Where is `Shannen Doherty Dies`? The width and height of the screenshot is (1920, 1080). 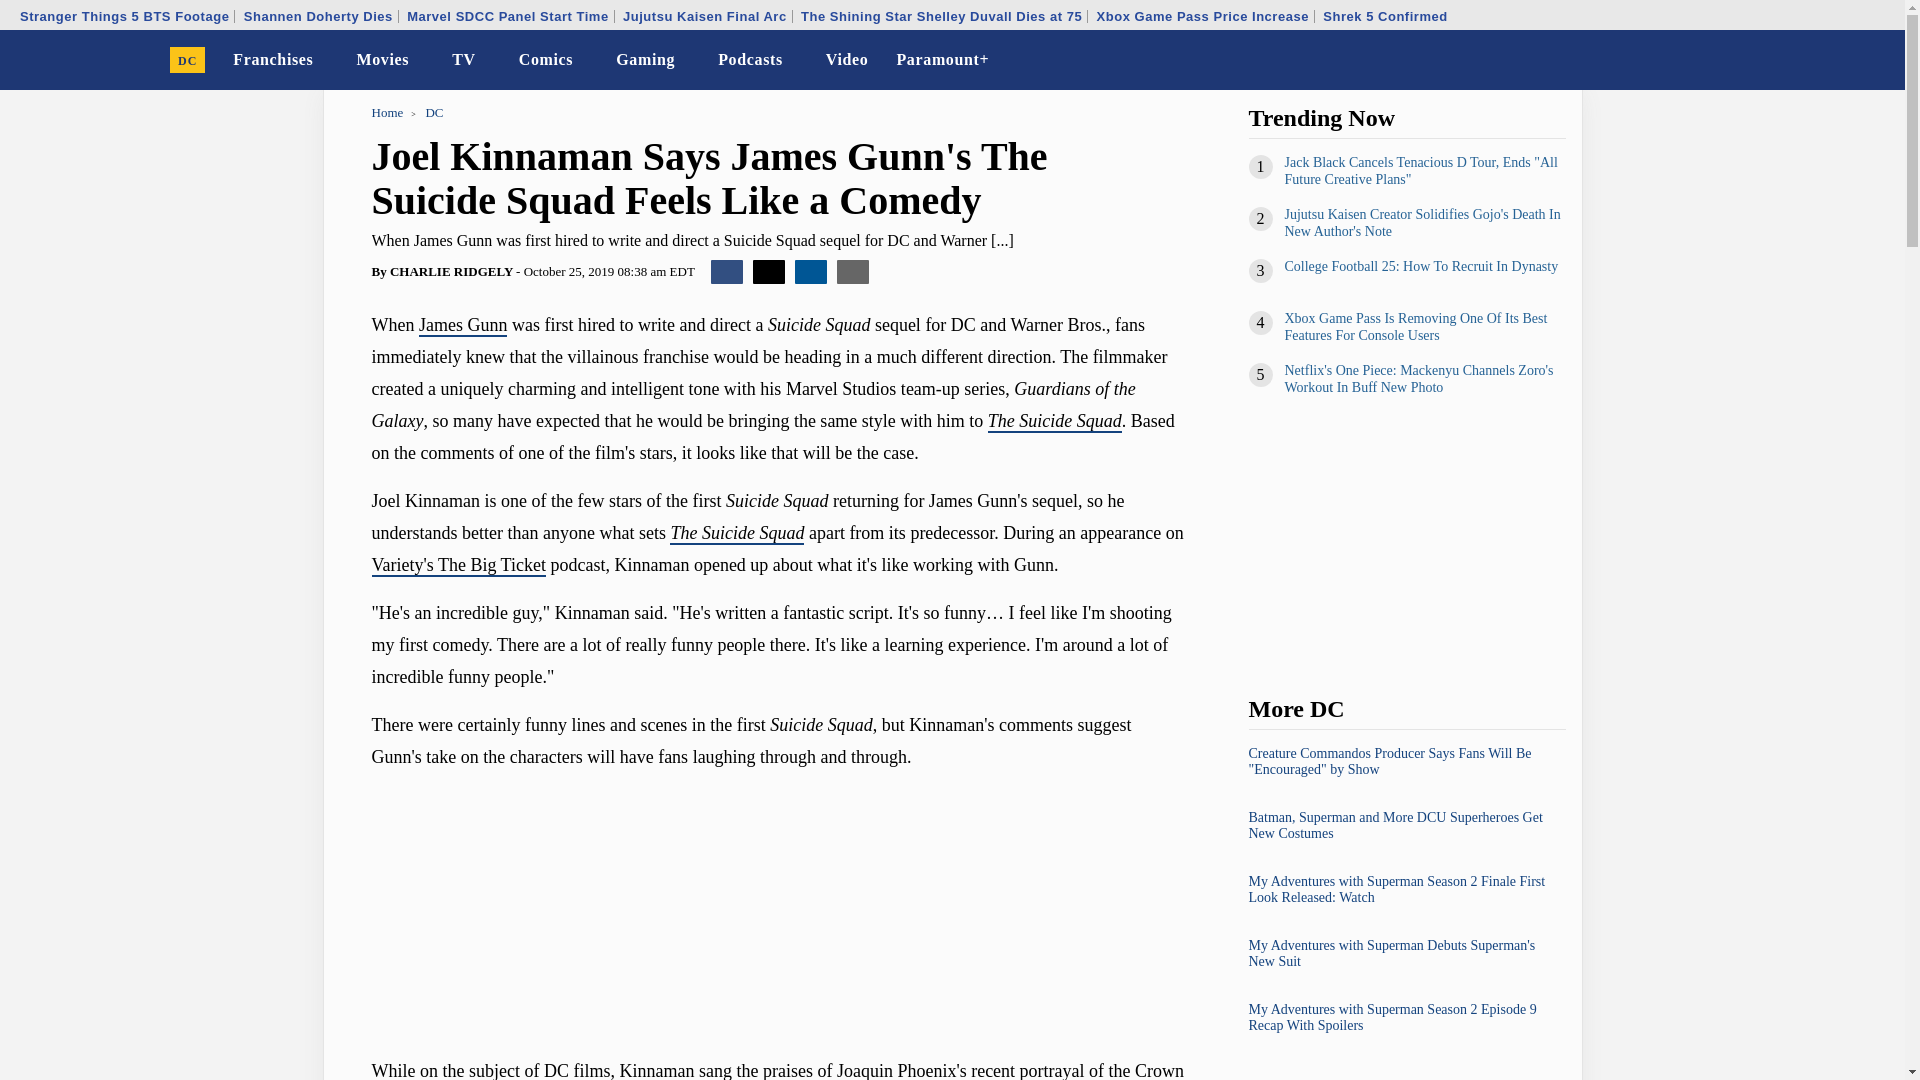
Shannen Doherty Dies is located at coordinates (318, 16).